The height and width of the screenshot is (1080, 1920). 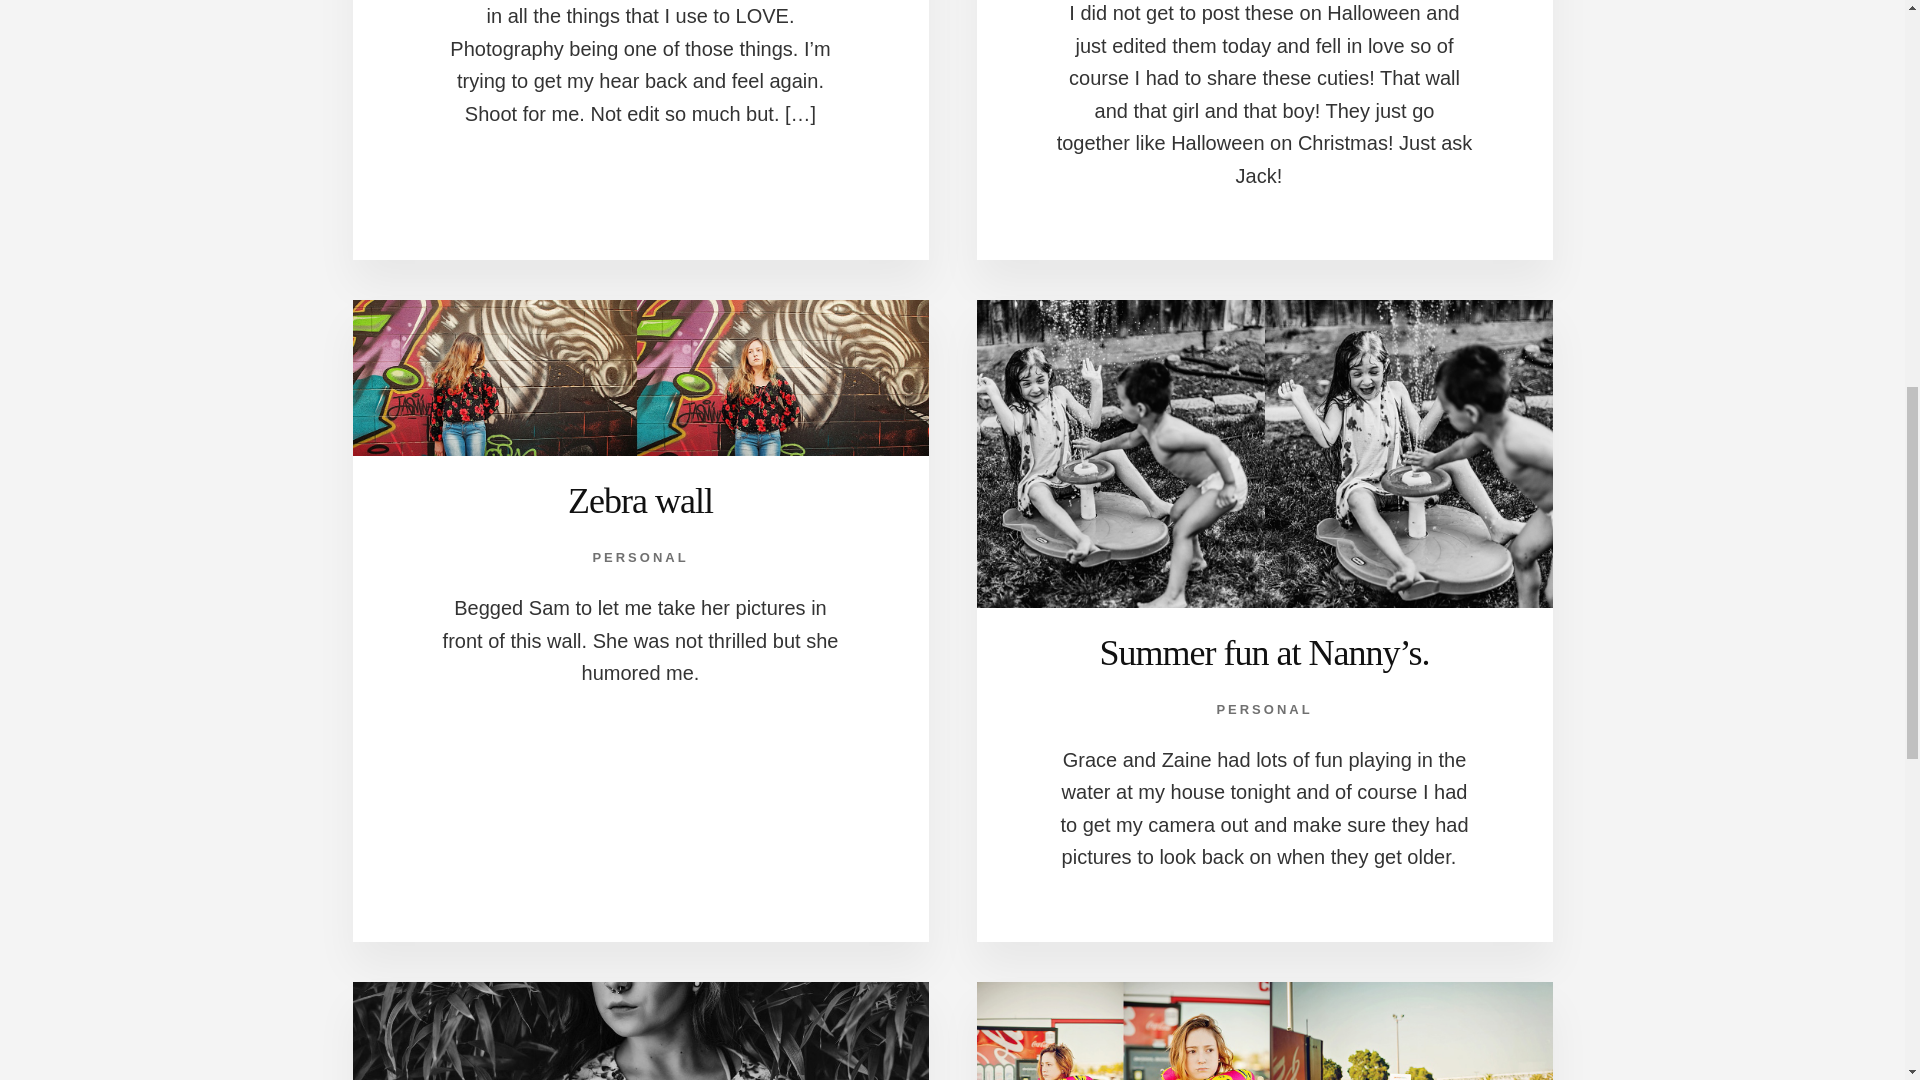 What do you see at coordinates (1263, 710) in the screenshot?
I see `PERSONAL` at bounding box center [1263, 710].